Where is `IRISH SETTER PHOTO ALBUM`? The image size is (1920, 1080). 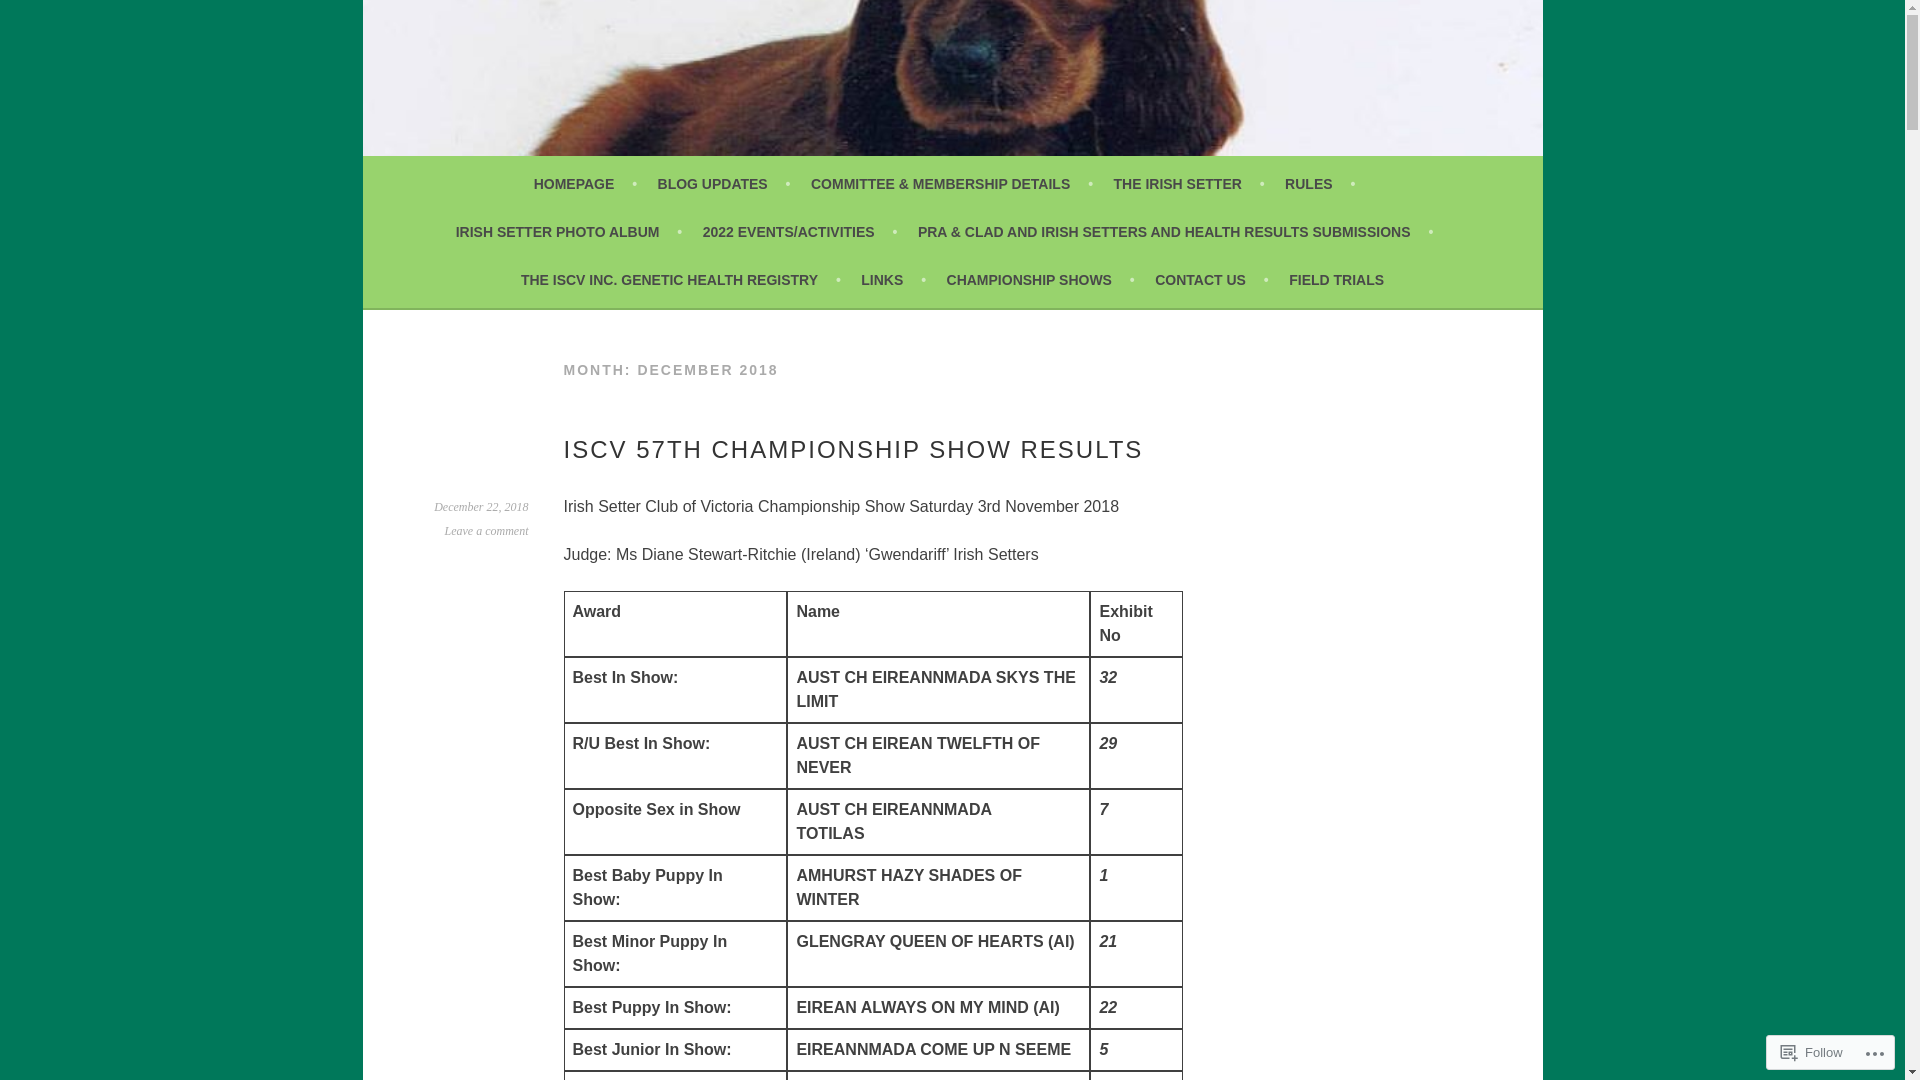 IRISH SETTER PHOTO ALBUM is located at coordinates (570, 232).